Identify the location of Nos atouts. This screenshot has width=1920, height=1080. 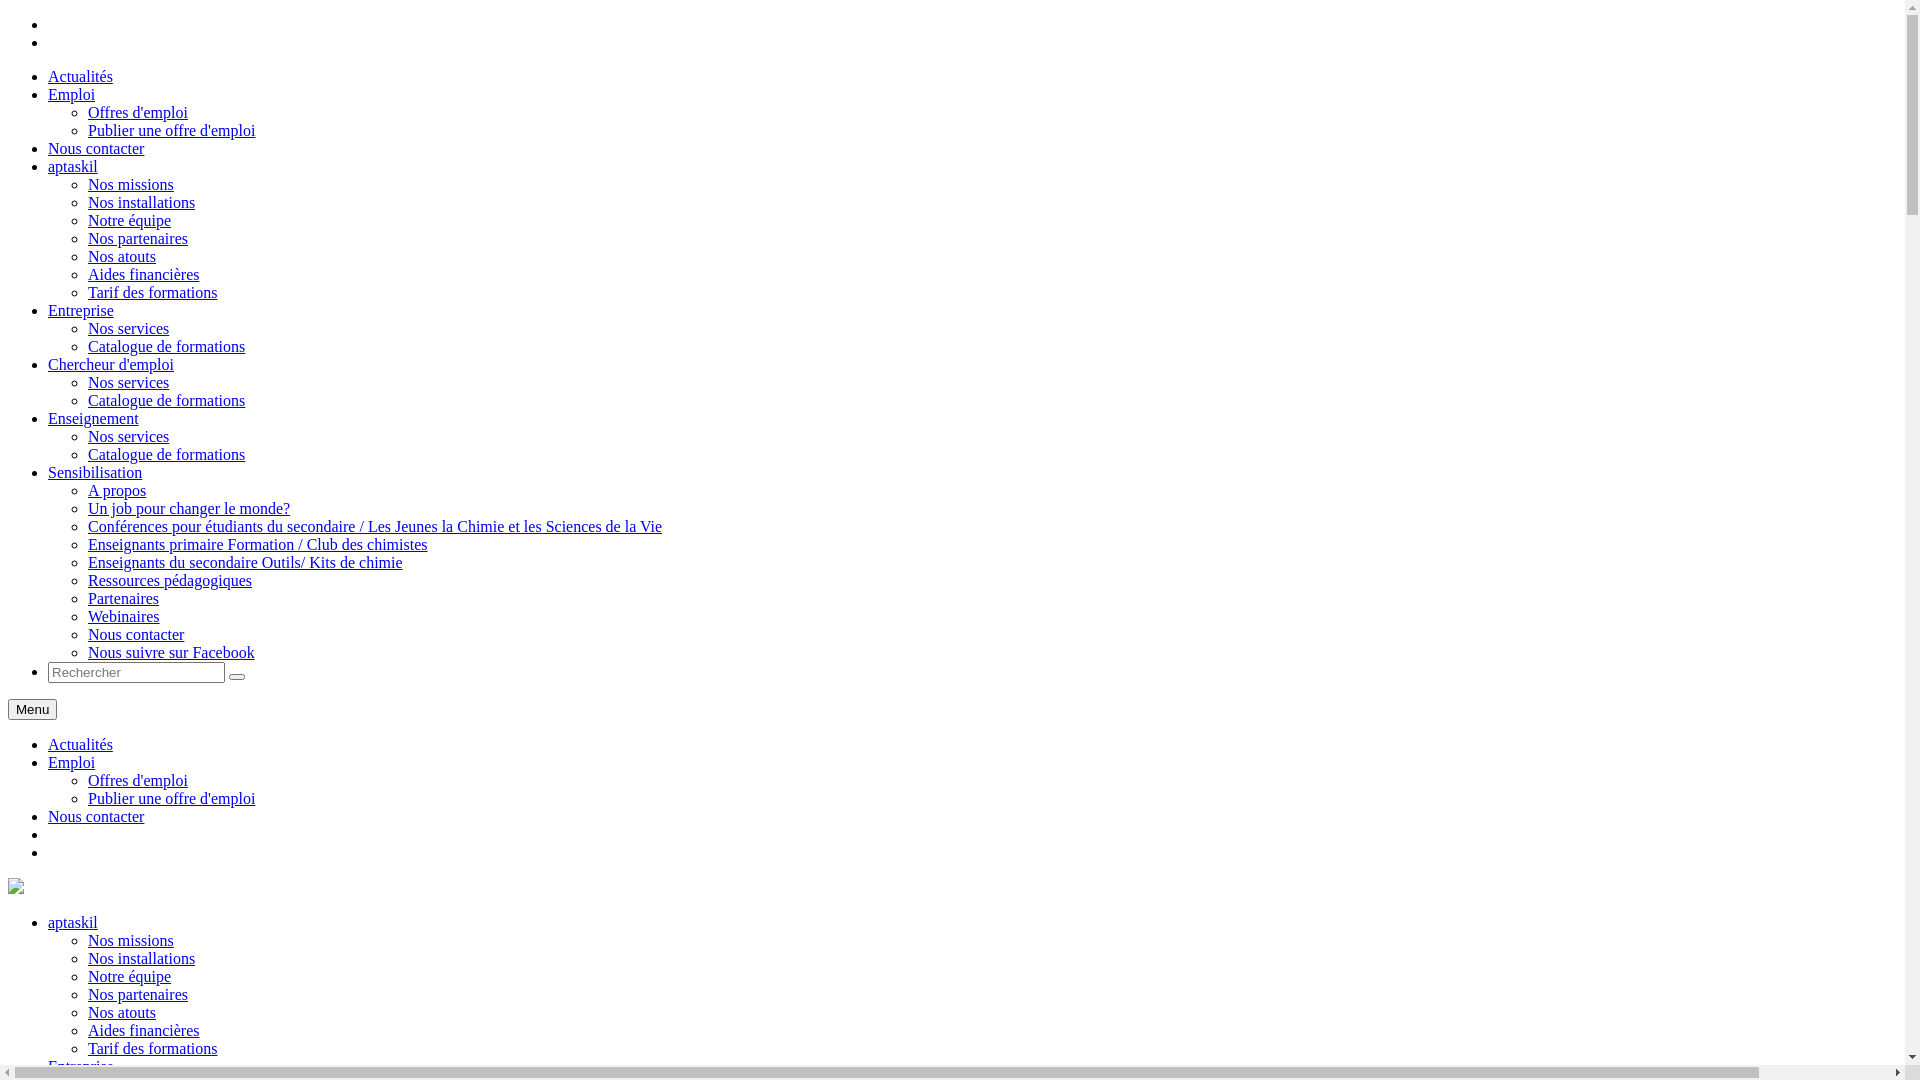
(122, 1012).